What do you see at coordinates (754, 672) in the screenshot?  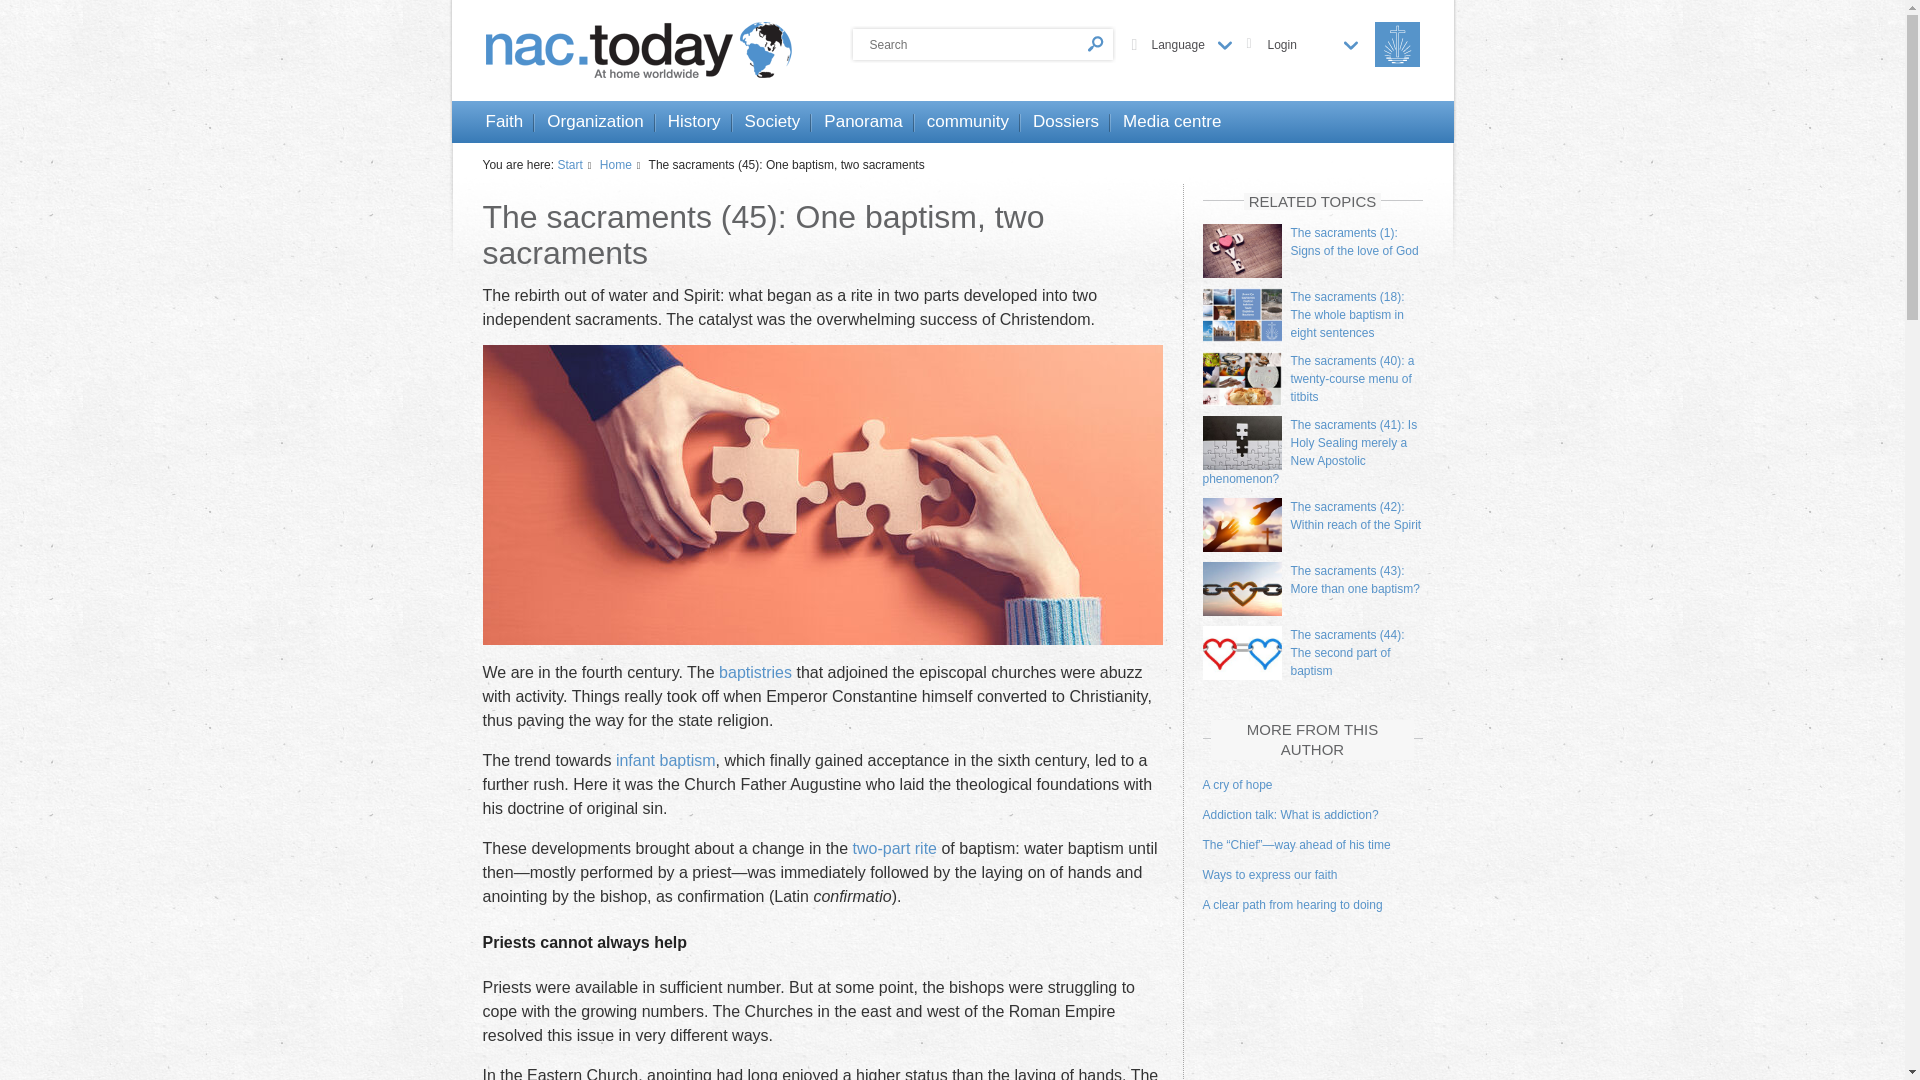 I see `baptistries` at bounding box center [754, 672].